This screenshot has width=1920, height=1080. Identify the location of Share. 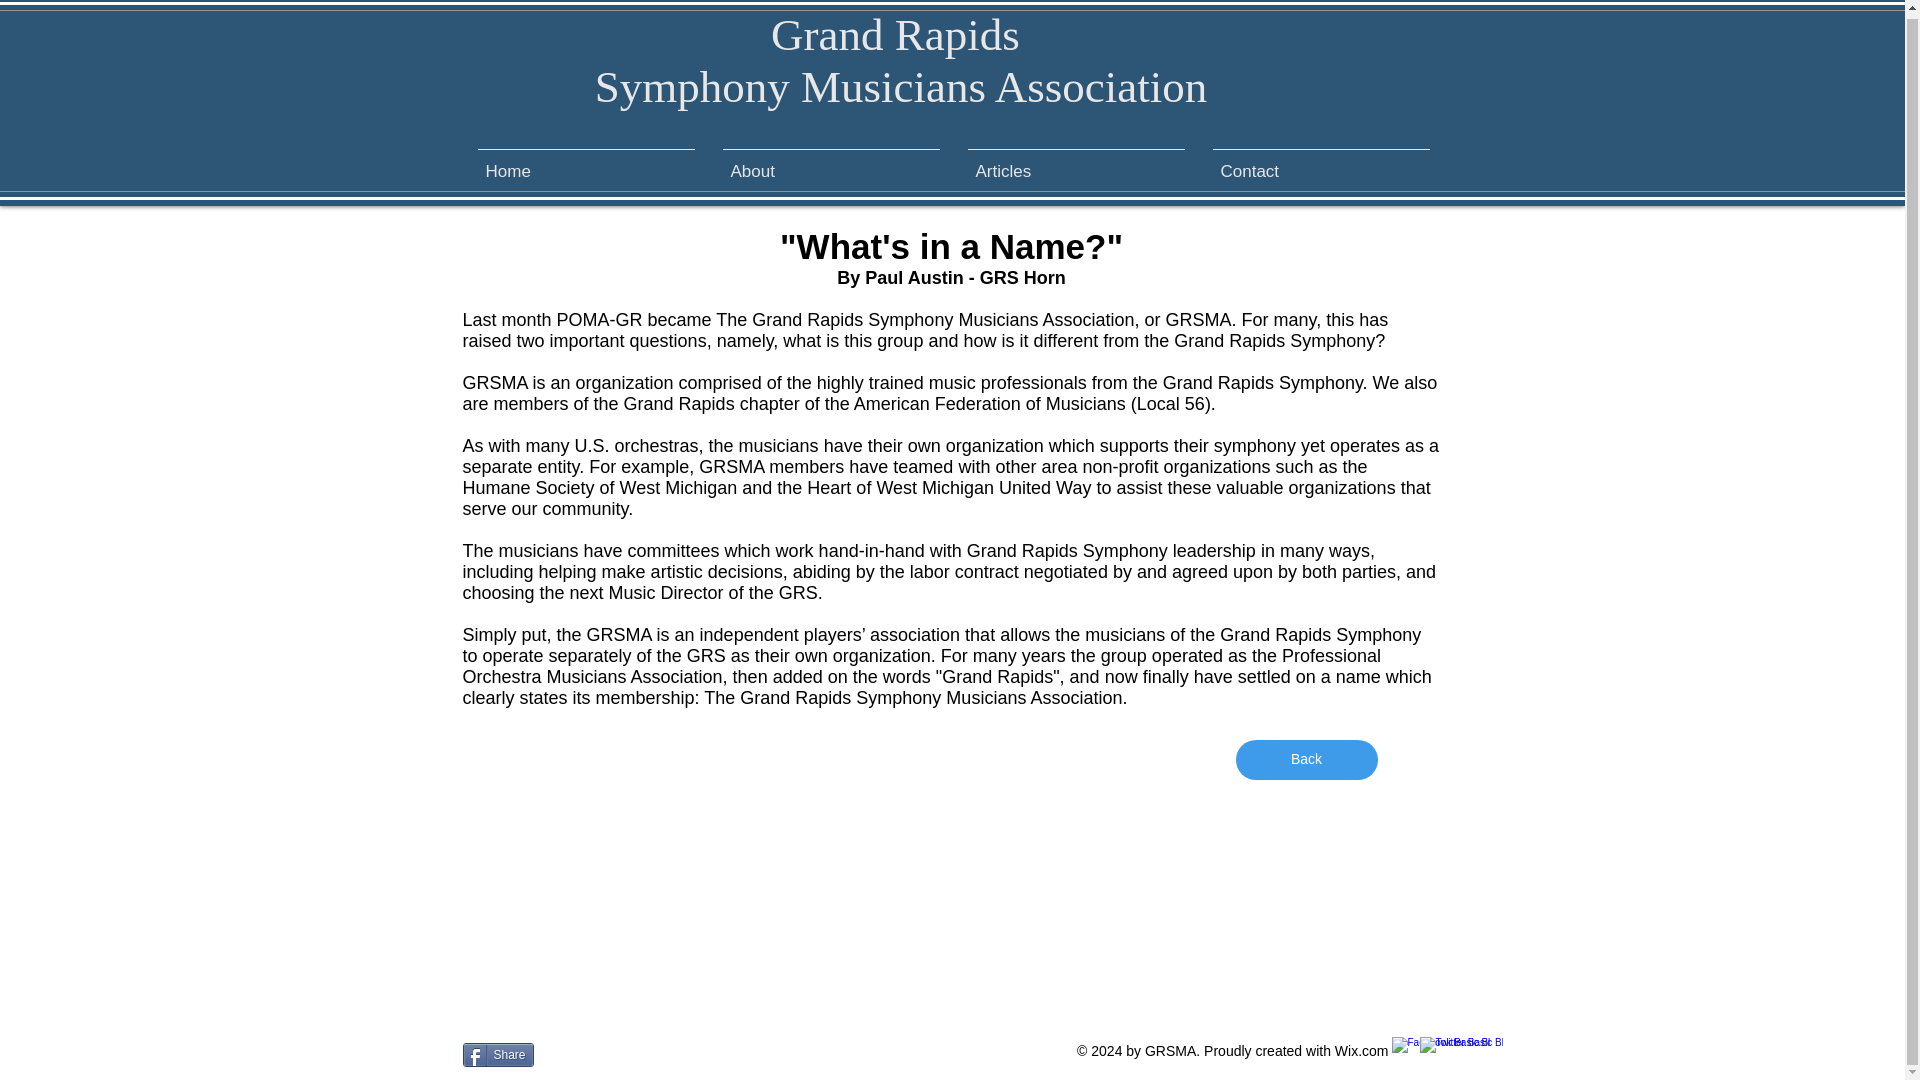
(498, 1055).